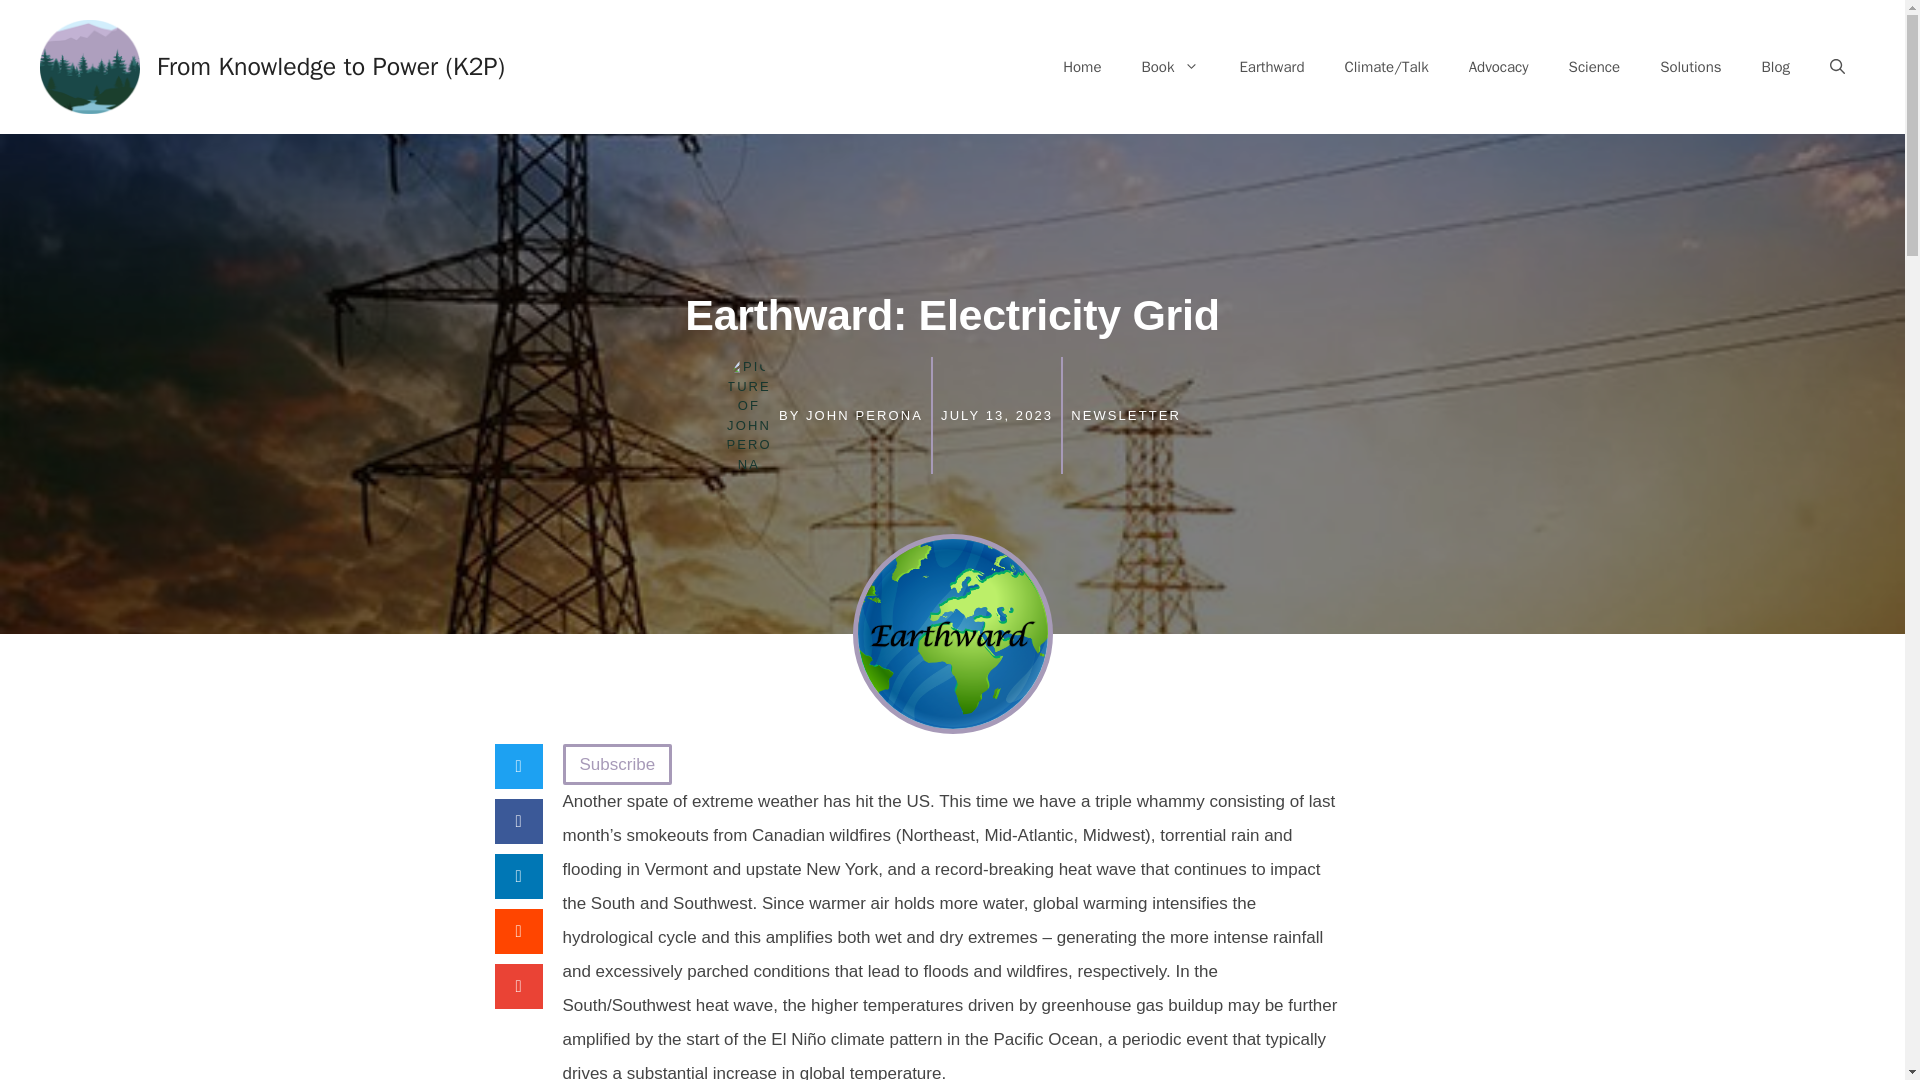  I want to click on Book, so click(1170, 66).